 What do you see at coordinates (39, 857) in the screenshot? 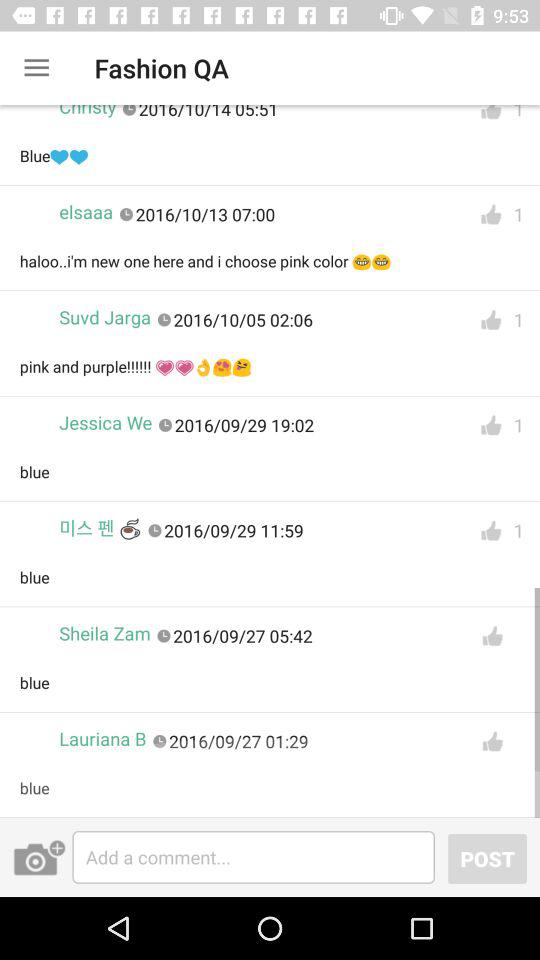
I see `upload a photo` at bounding box center [39, 857].